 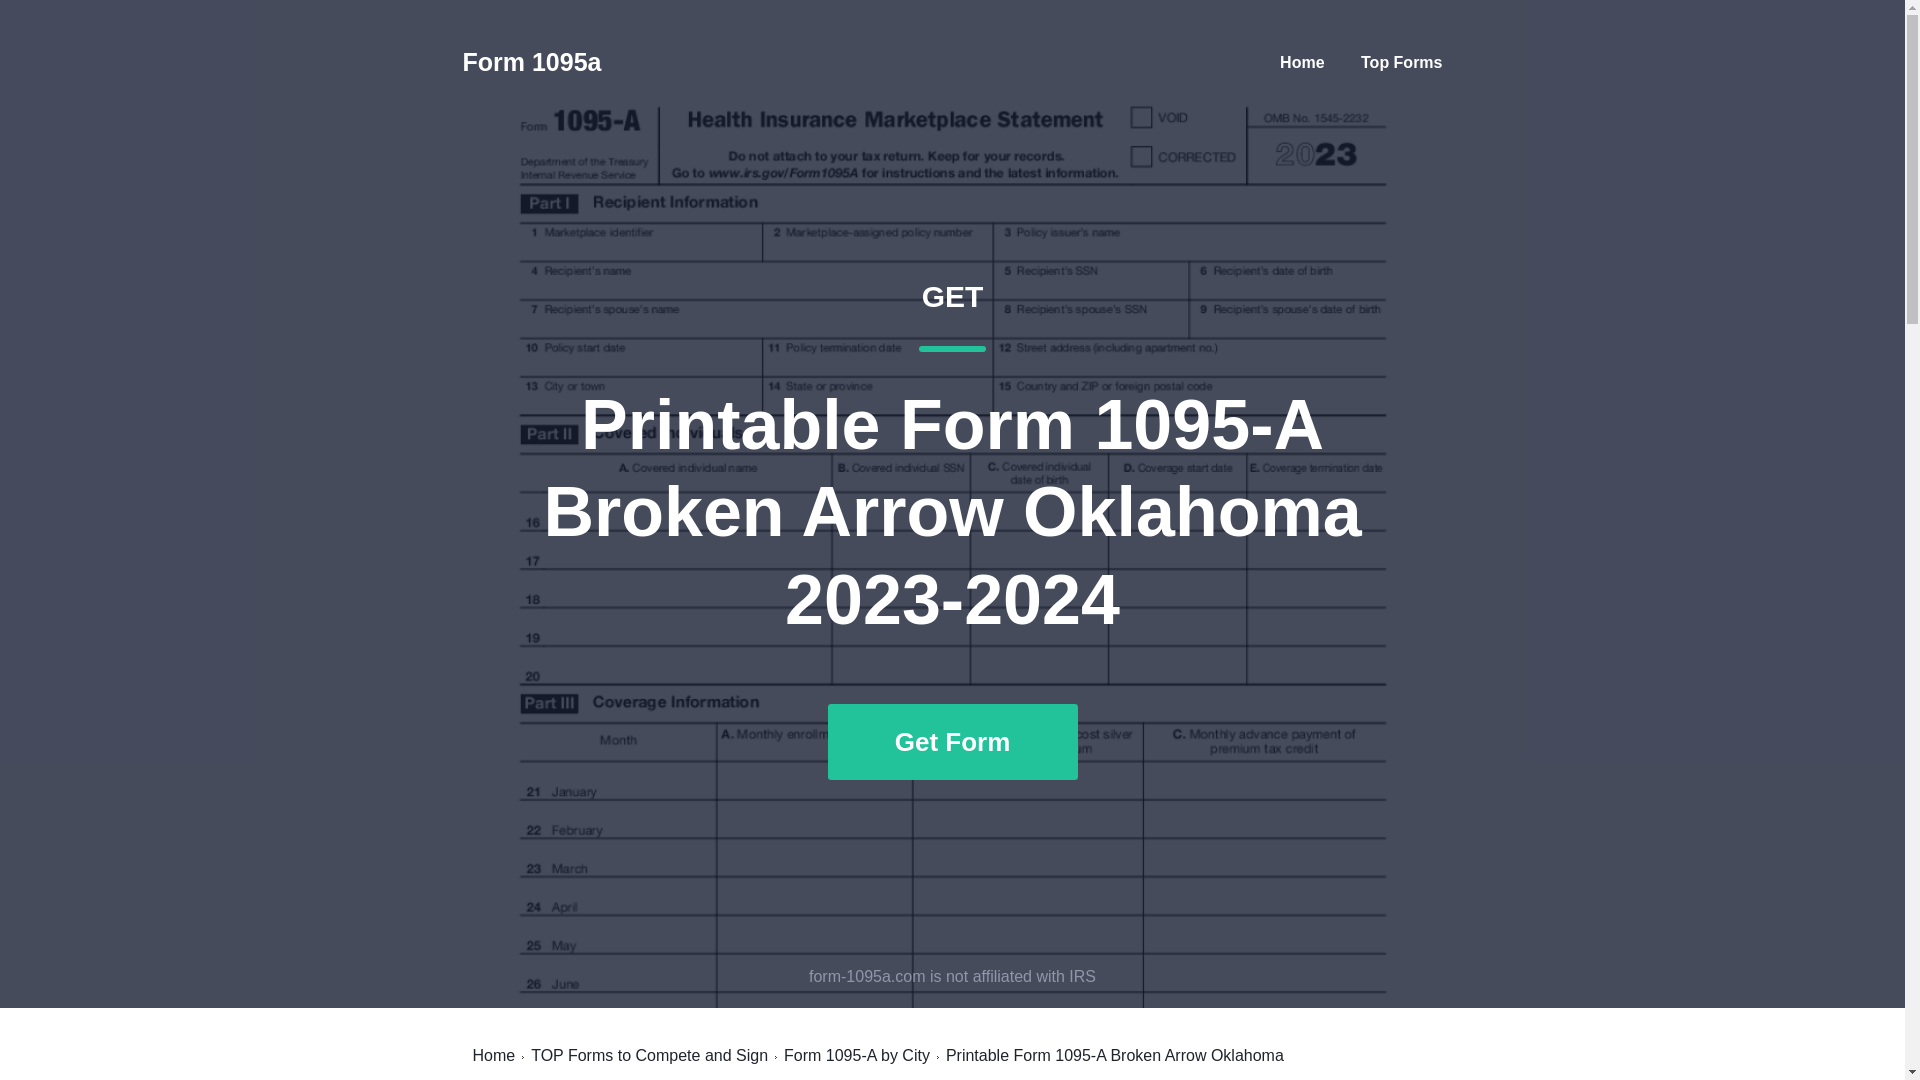 I want to click on Form 1095a, so click(x=531, y=62).